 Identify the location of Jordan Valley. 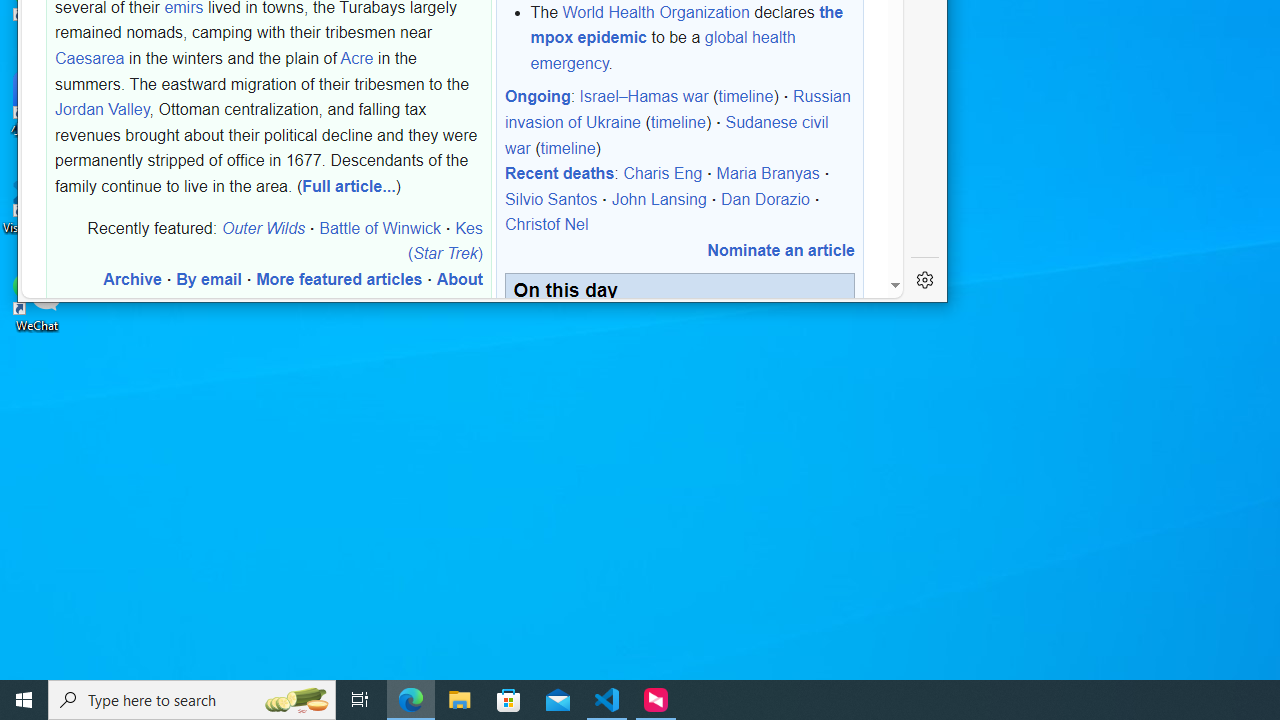
(102, 109).